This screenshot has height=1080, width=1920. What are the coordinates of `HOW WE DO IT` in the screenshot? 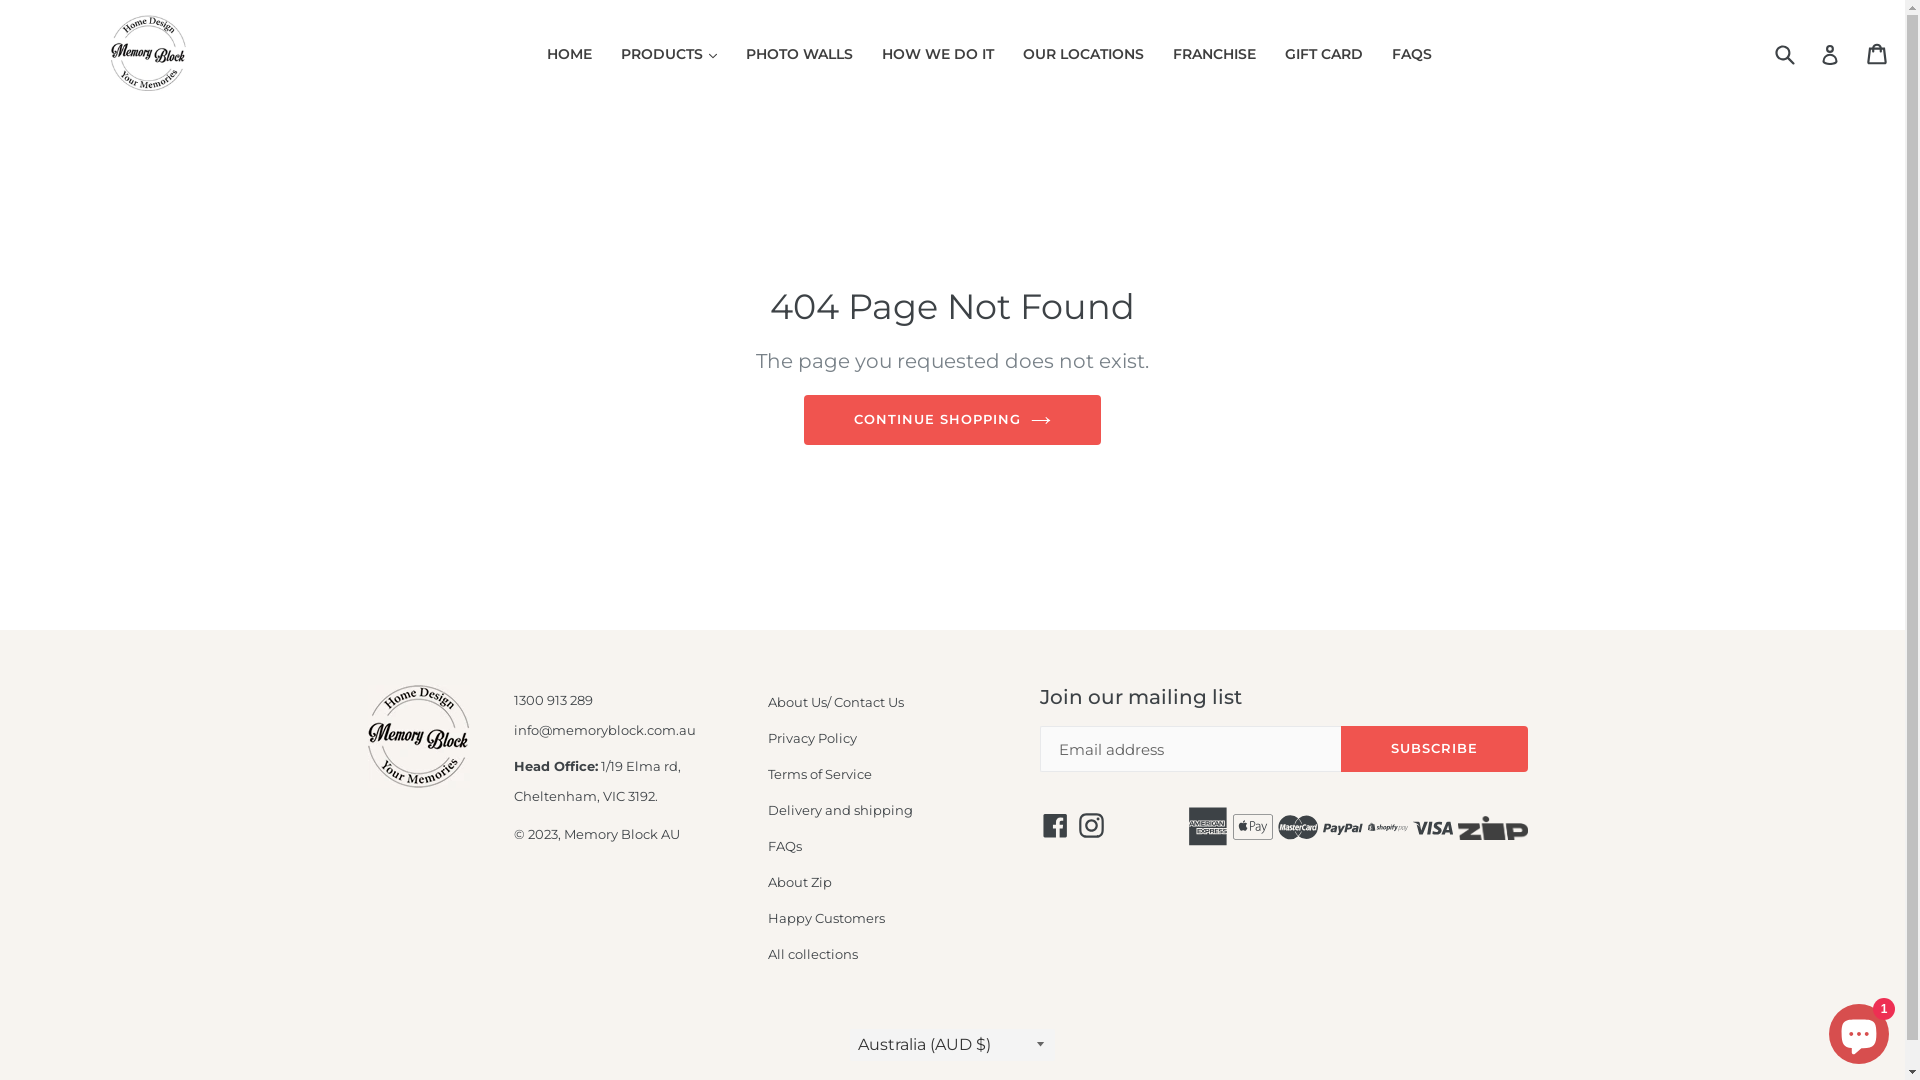 It's located at (938, 54).